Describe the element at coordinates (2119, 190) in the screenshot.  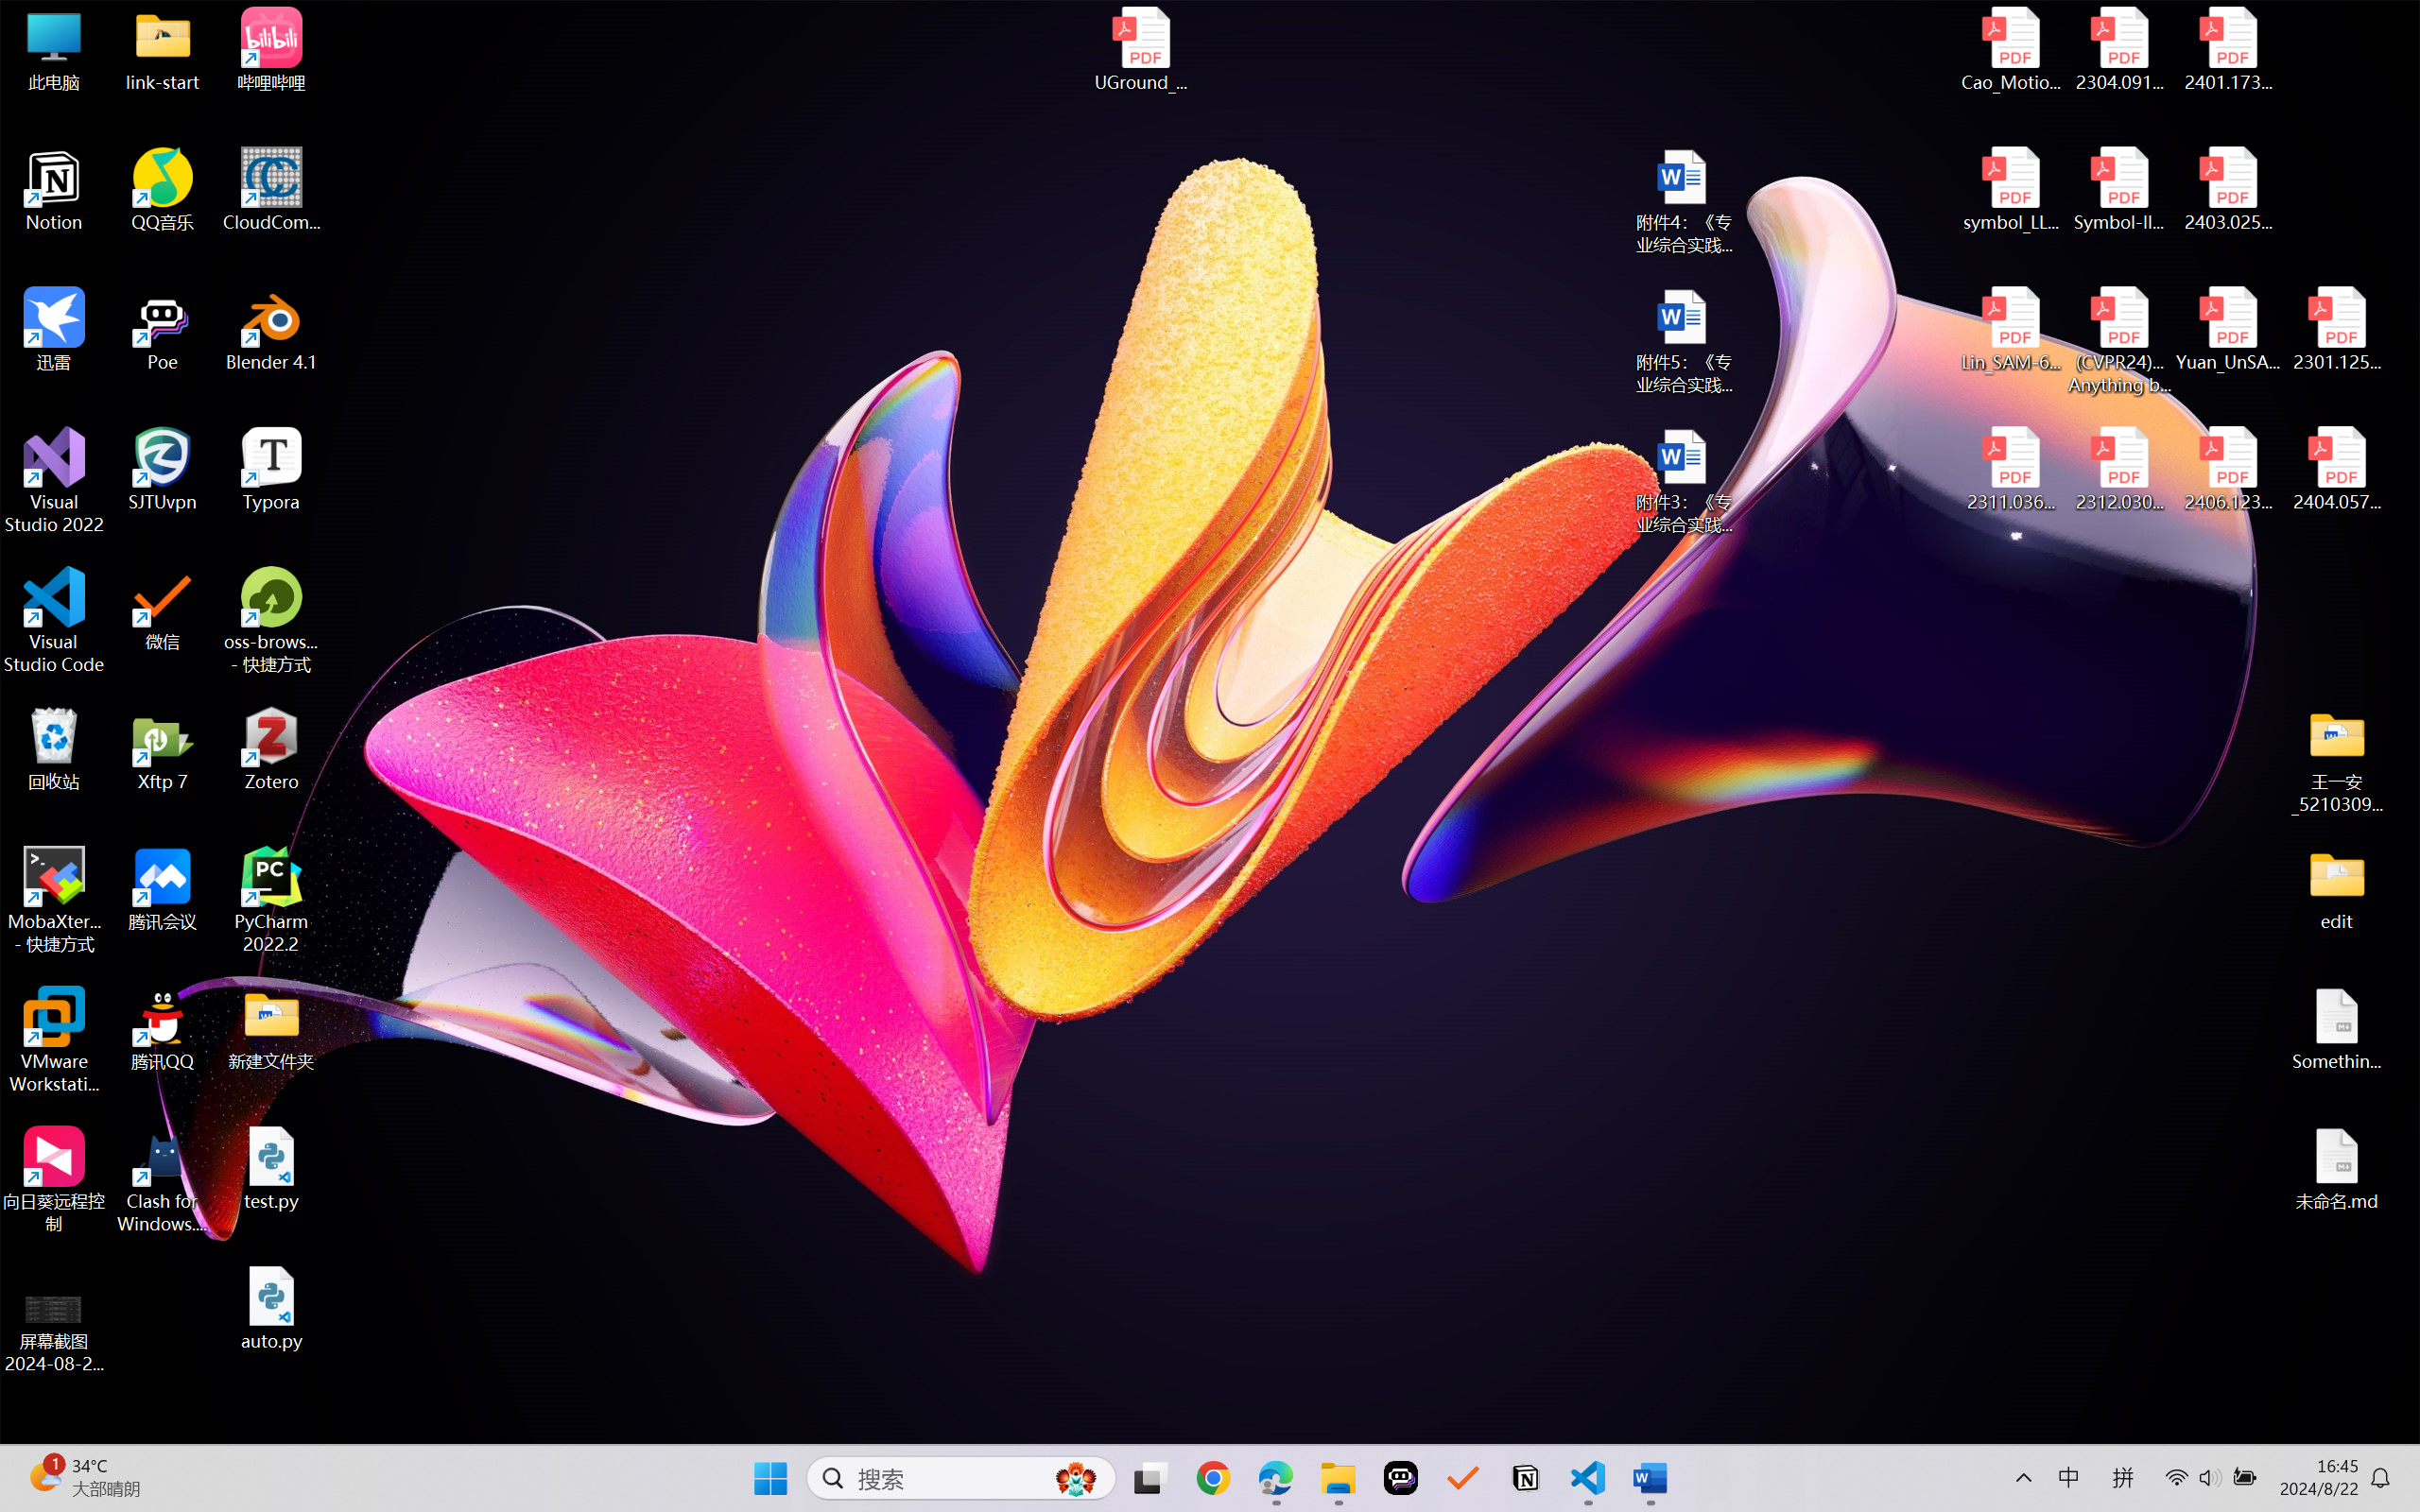
I see `Symbol-llm-v2.pdf` at that location.